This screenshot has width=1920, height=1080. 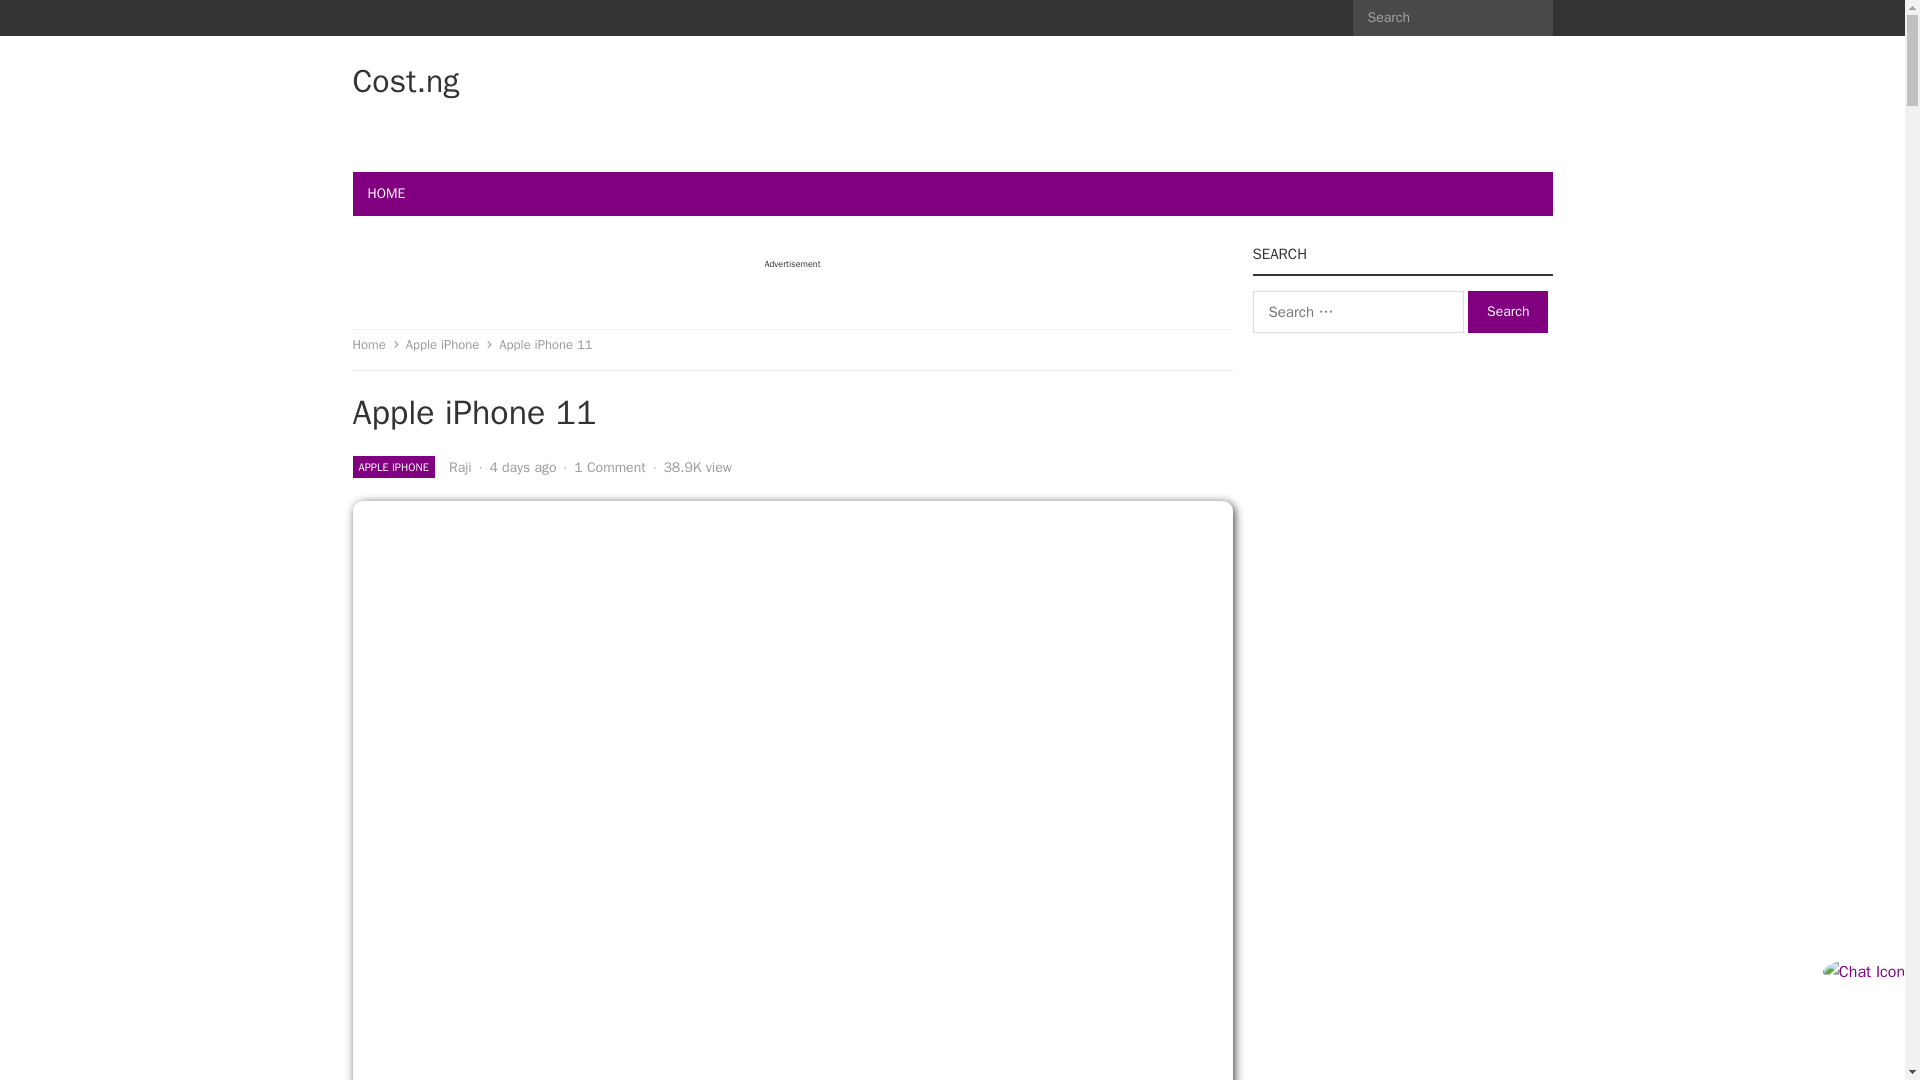 What do you see at coordinates (610, 468) in the screenshot?
I see `1 Comment` at bounding box center [610, 468].